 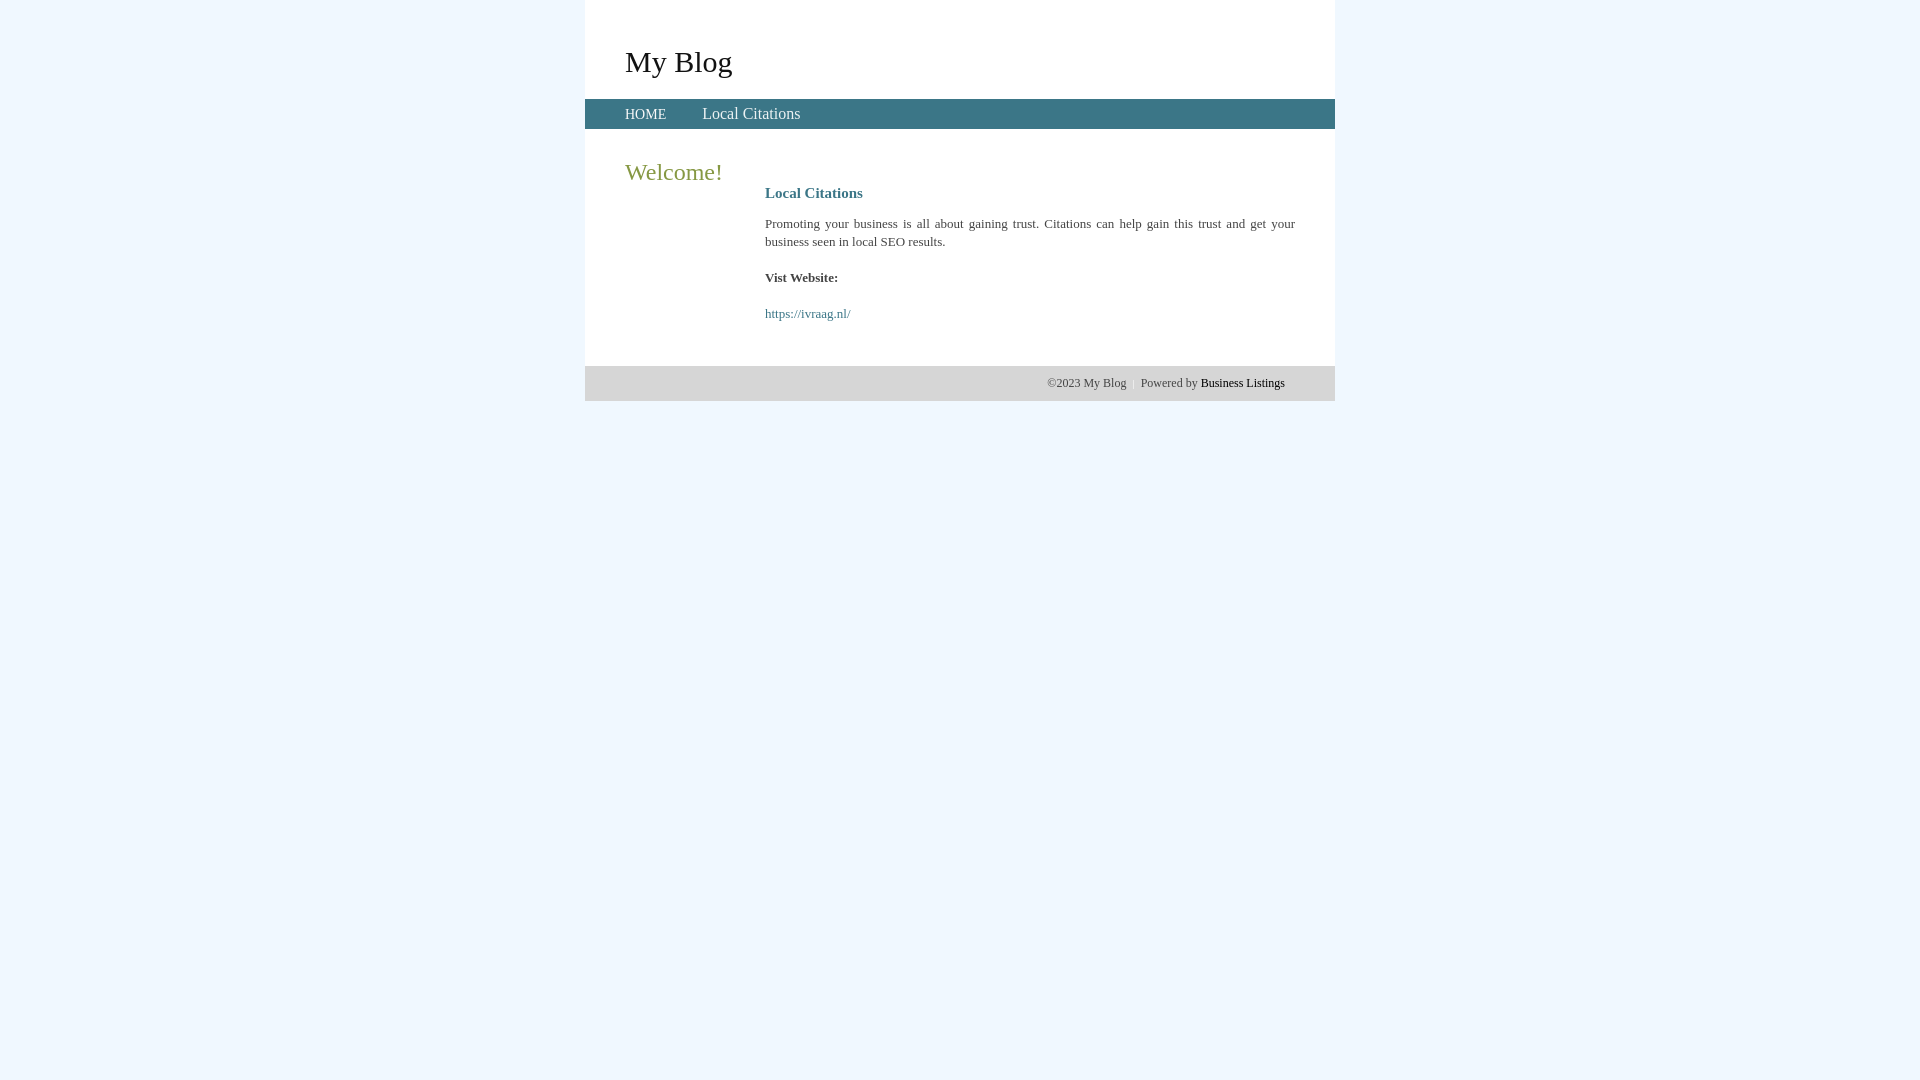 What do you see at coordinates (646, 114) in the screenshot?
I see `HOME` at bounding box center [646, 114].